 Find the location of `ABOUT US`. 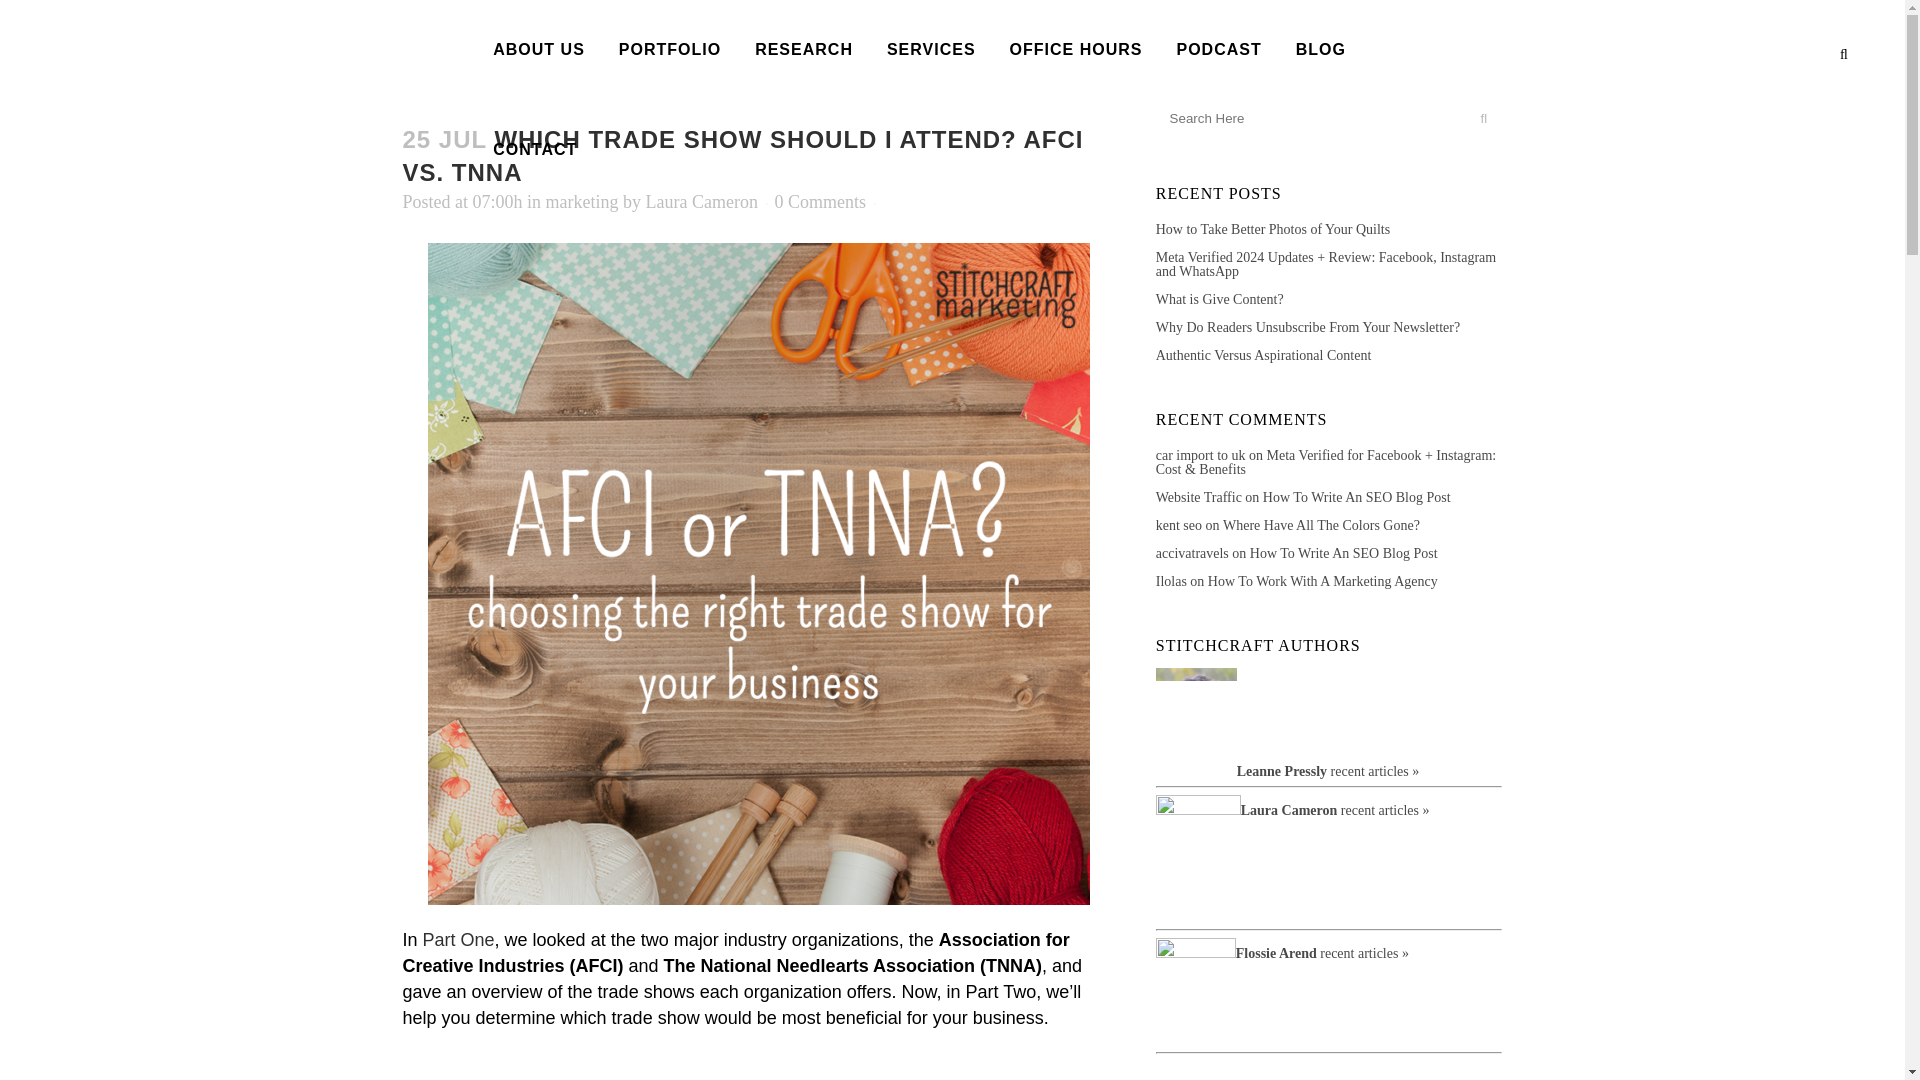

ABOUT US is located at coordinates (539, 50).